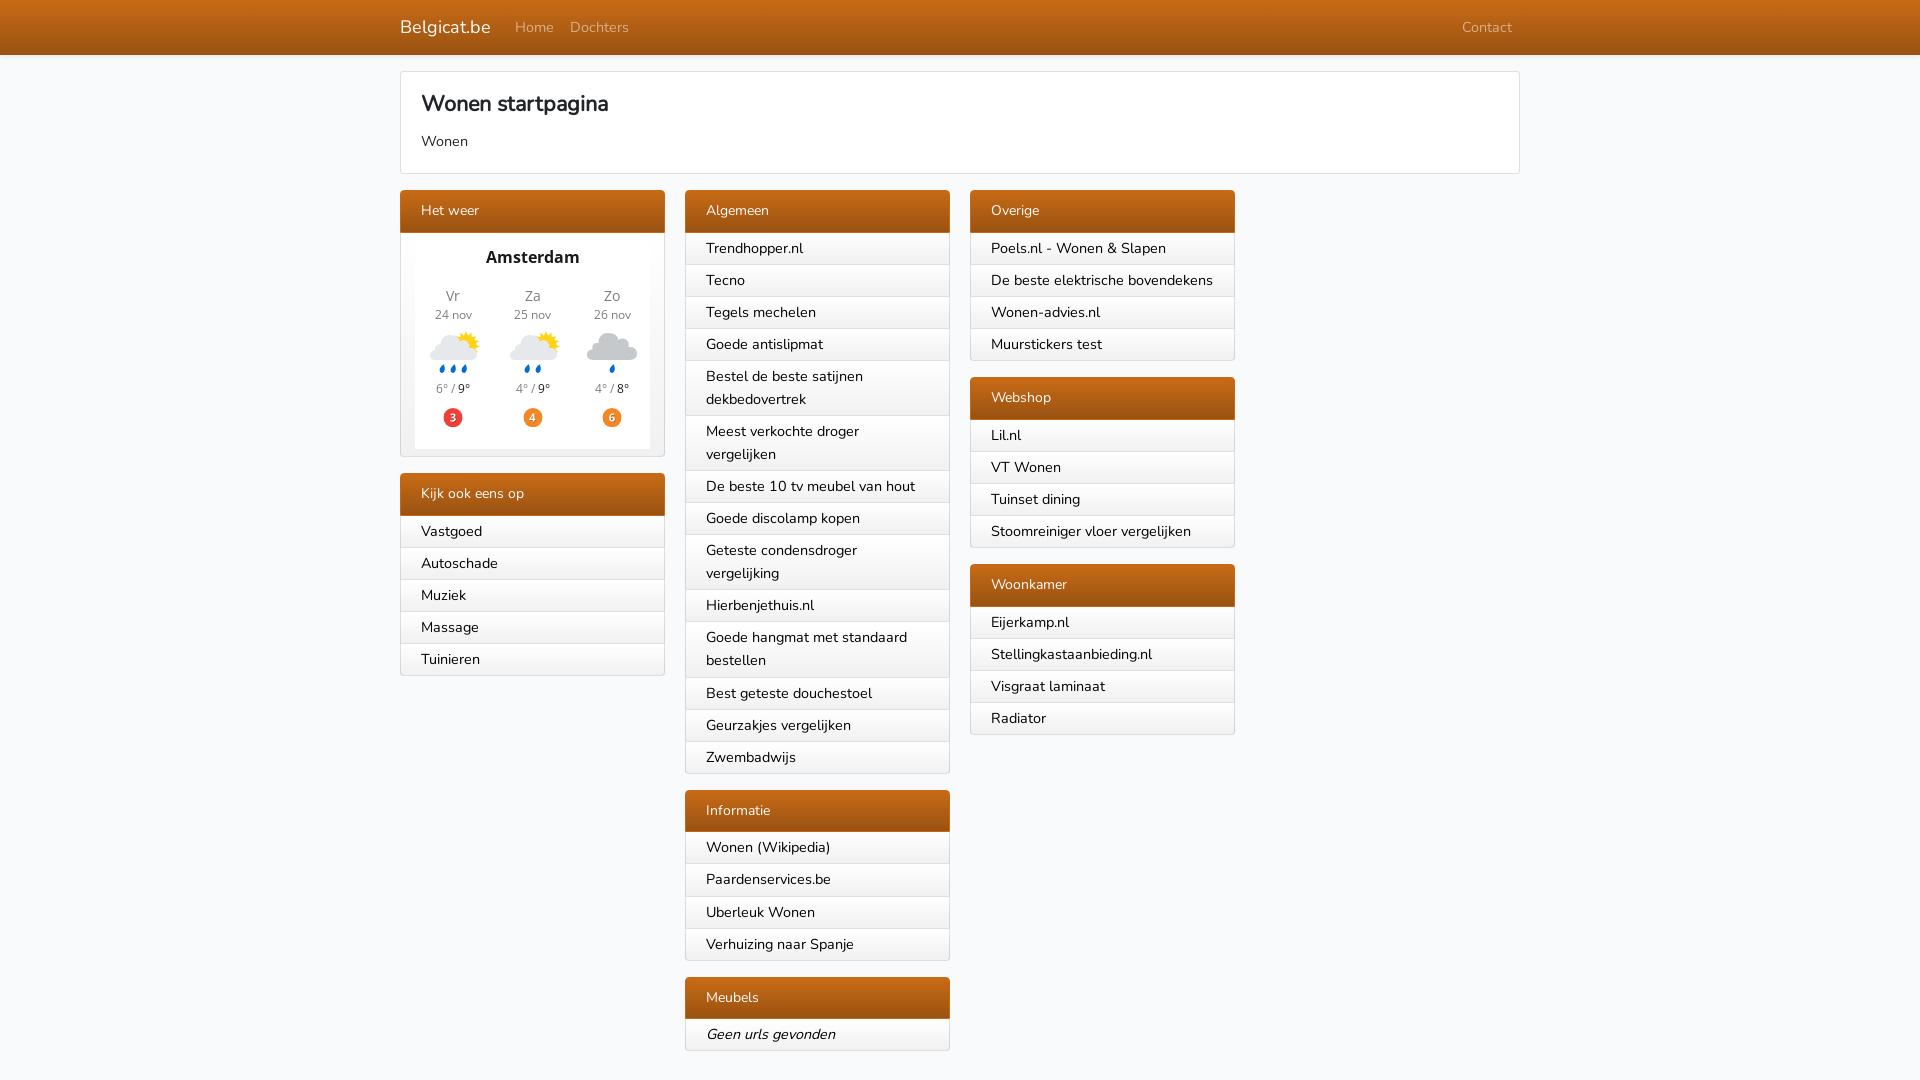 The image size is (1920, 1080). I want to click on Tuinset dining, so click(1036, 498).